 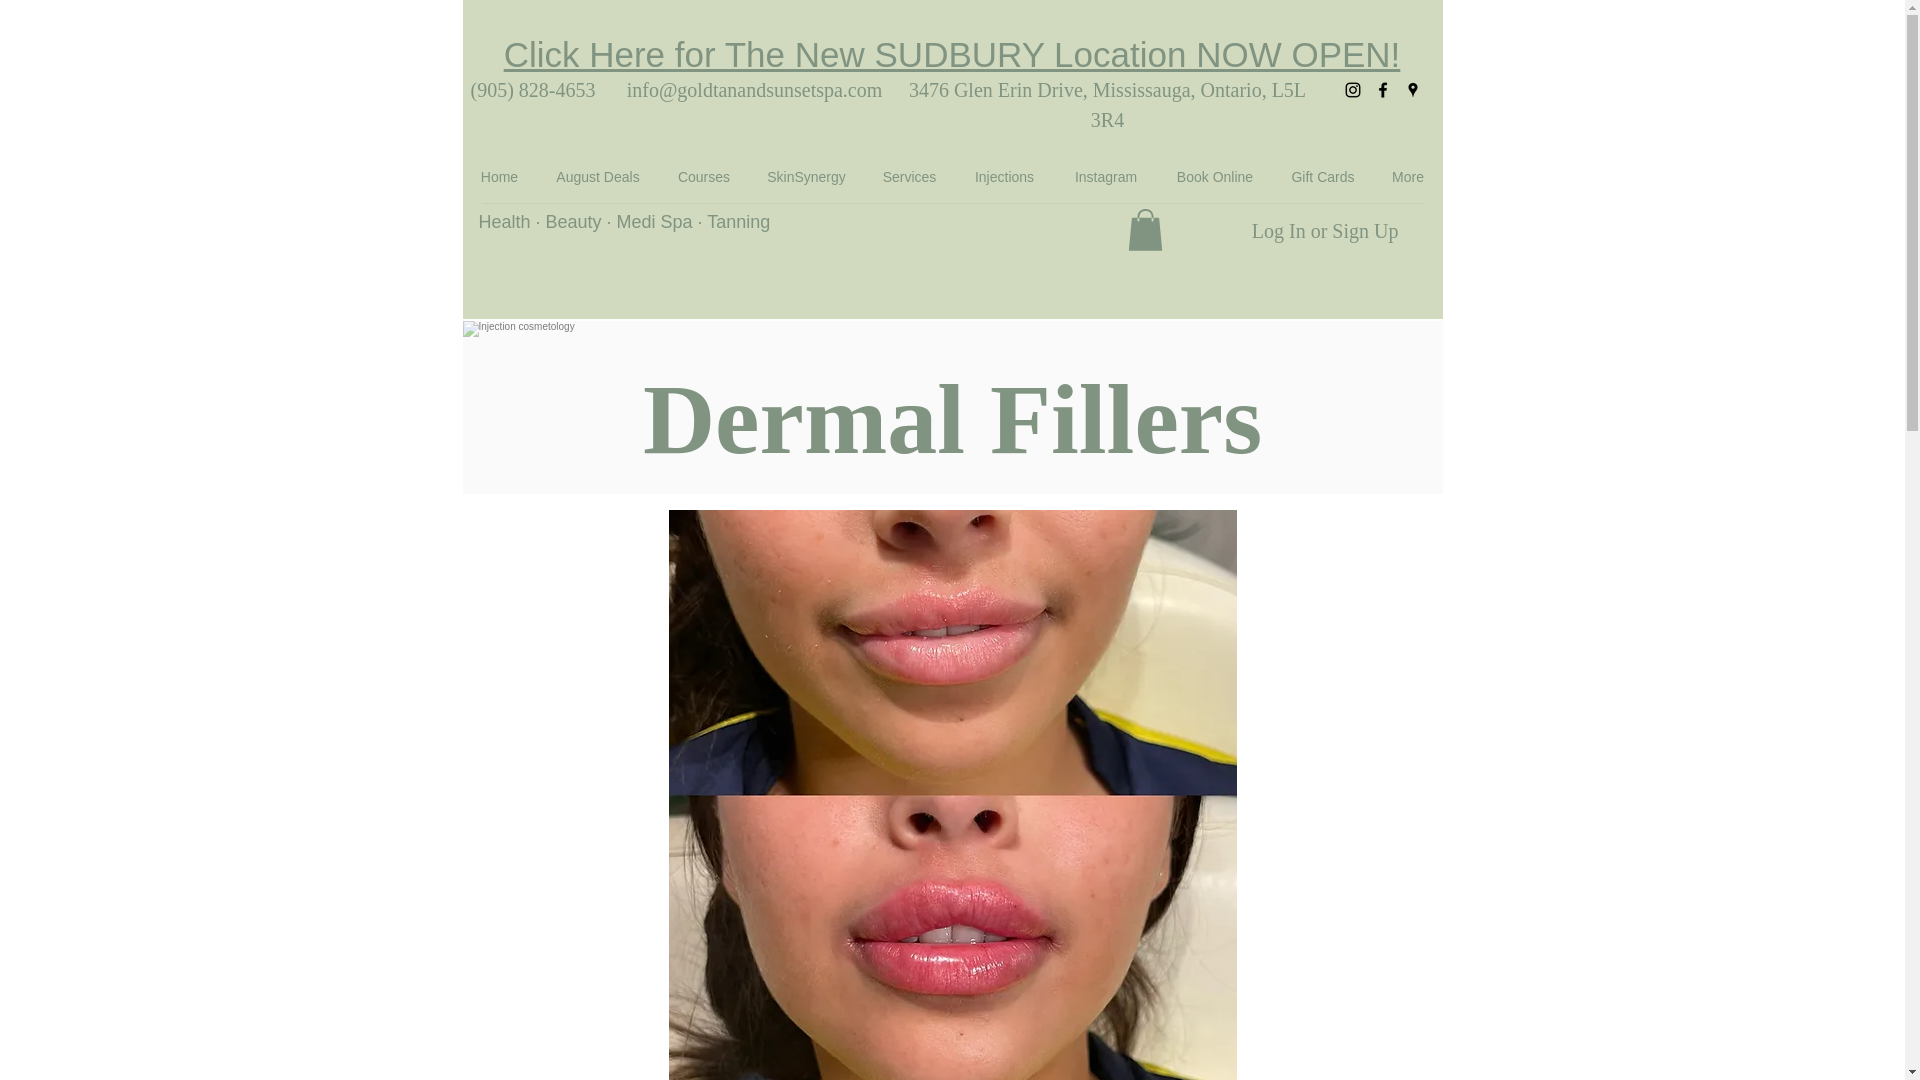 I want to click on August Deals, so click(x=596, y=176).